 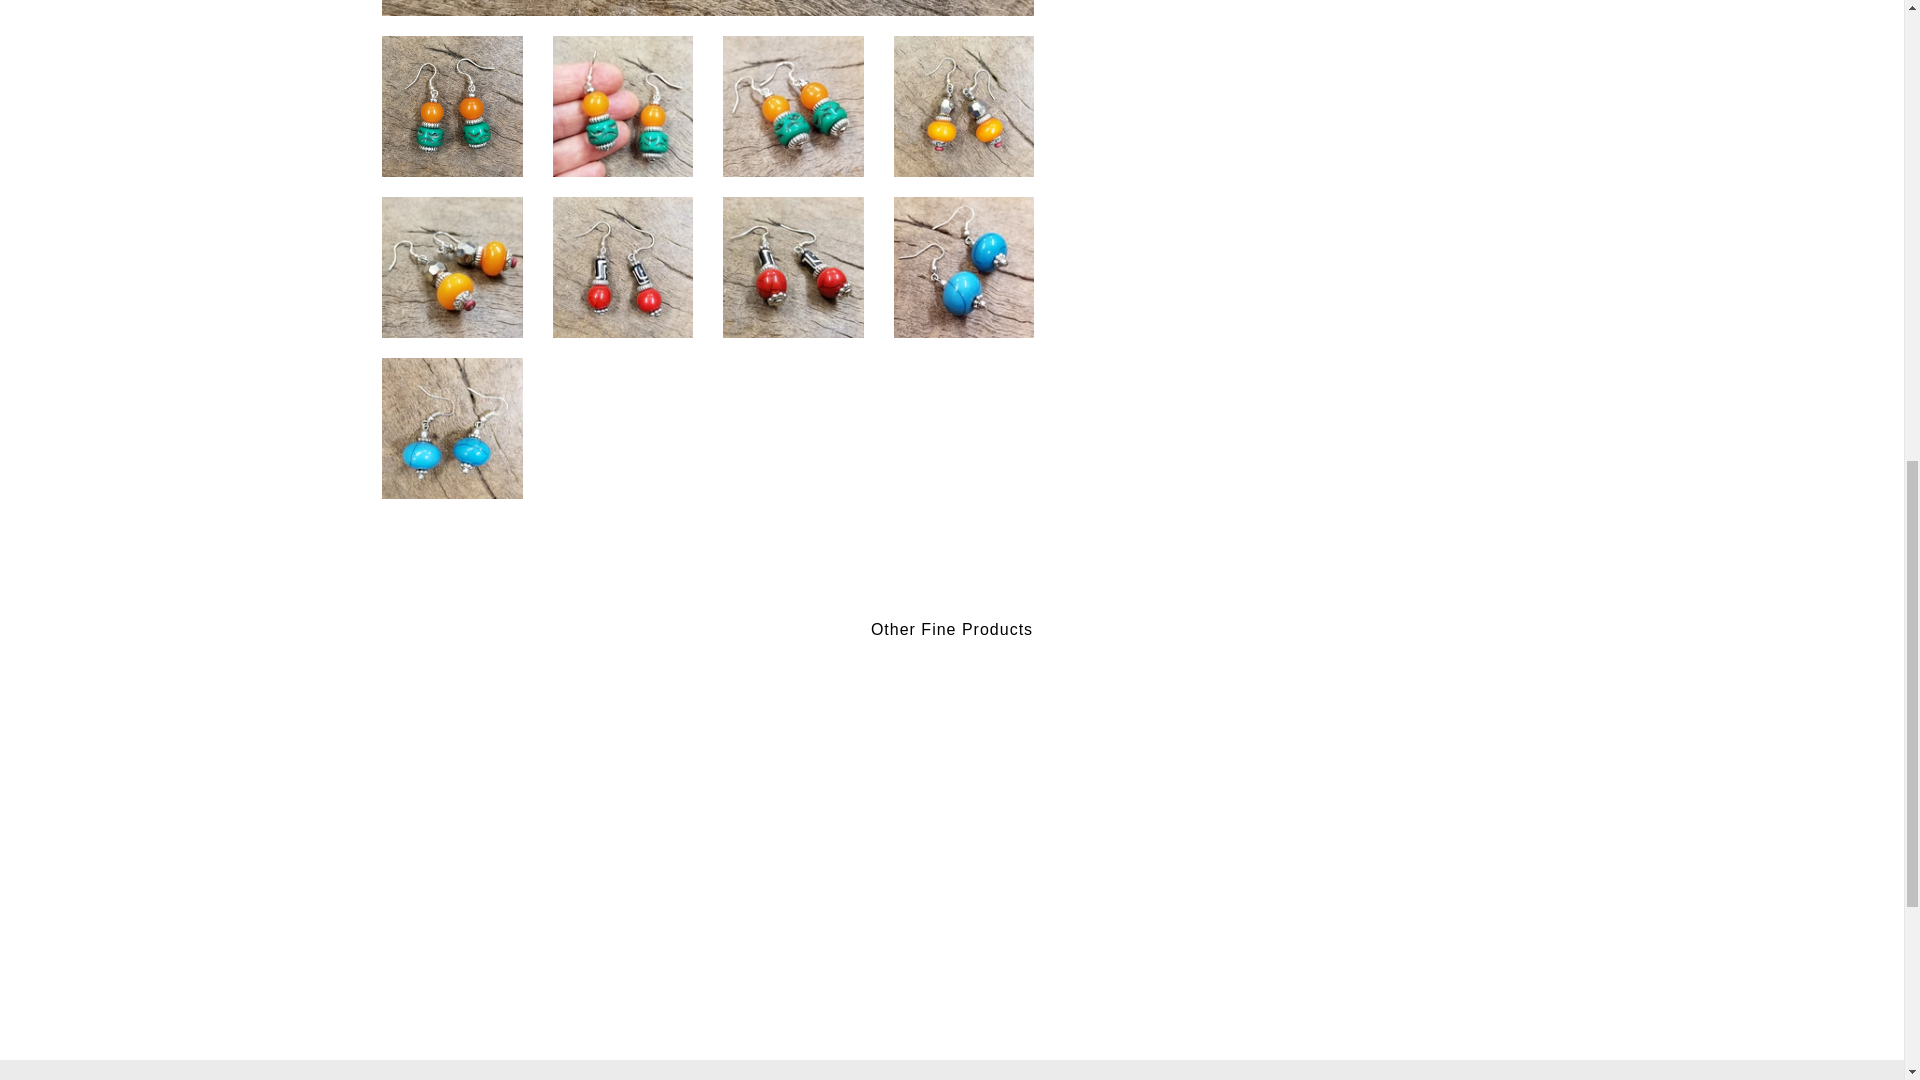 I want to click on Nepalese Beaded Earring, Assorted Styles, so click(x=452, y=106).